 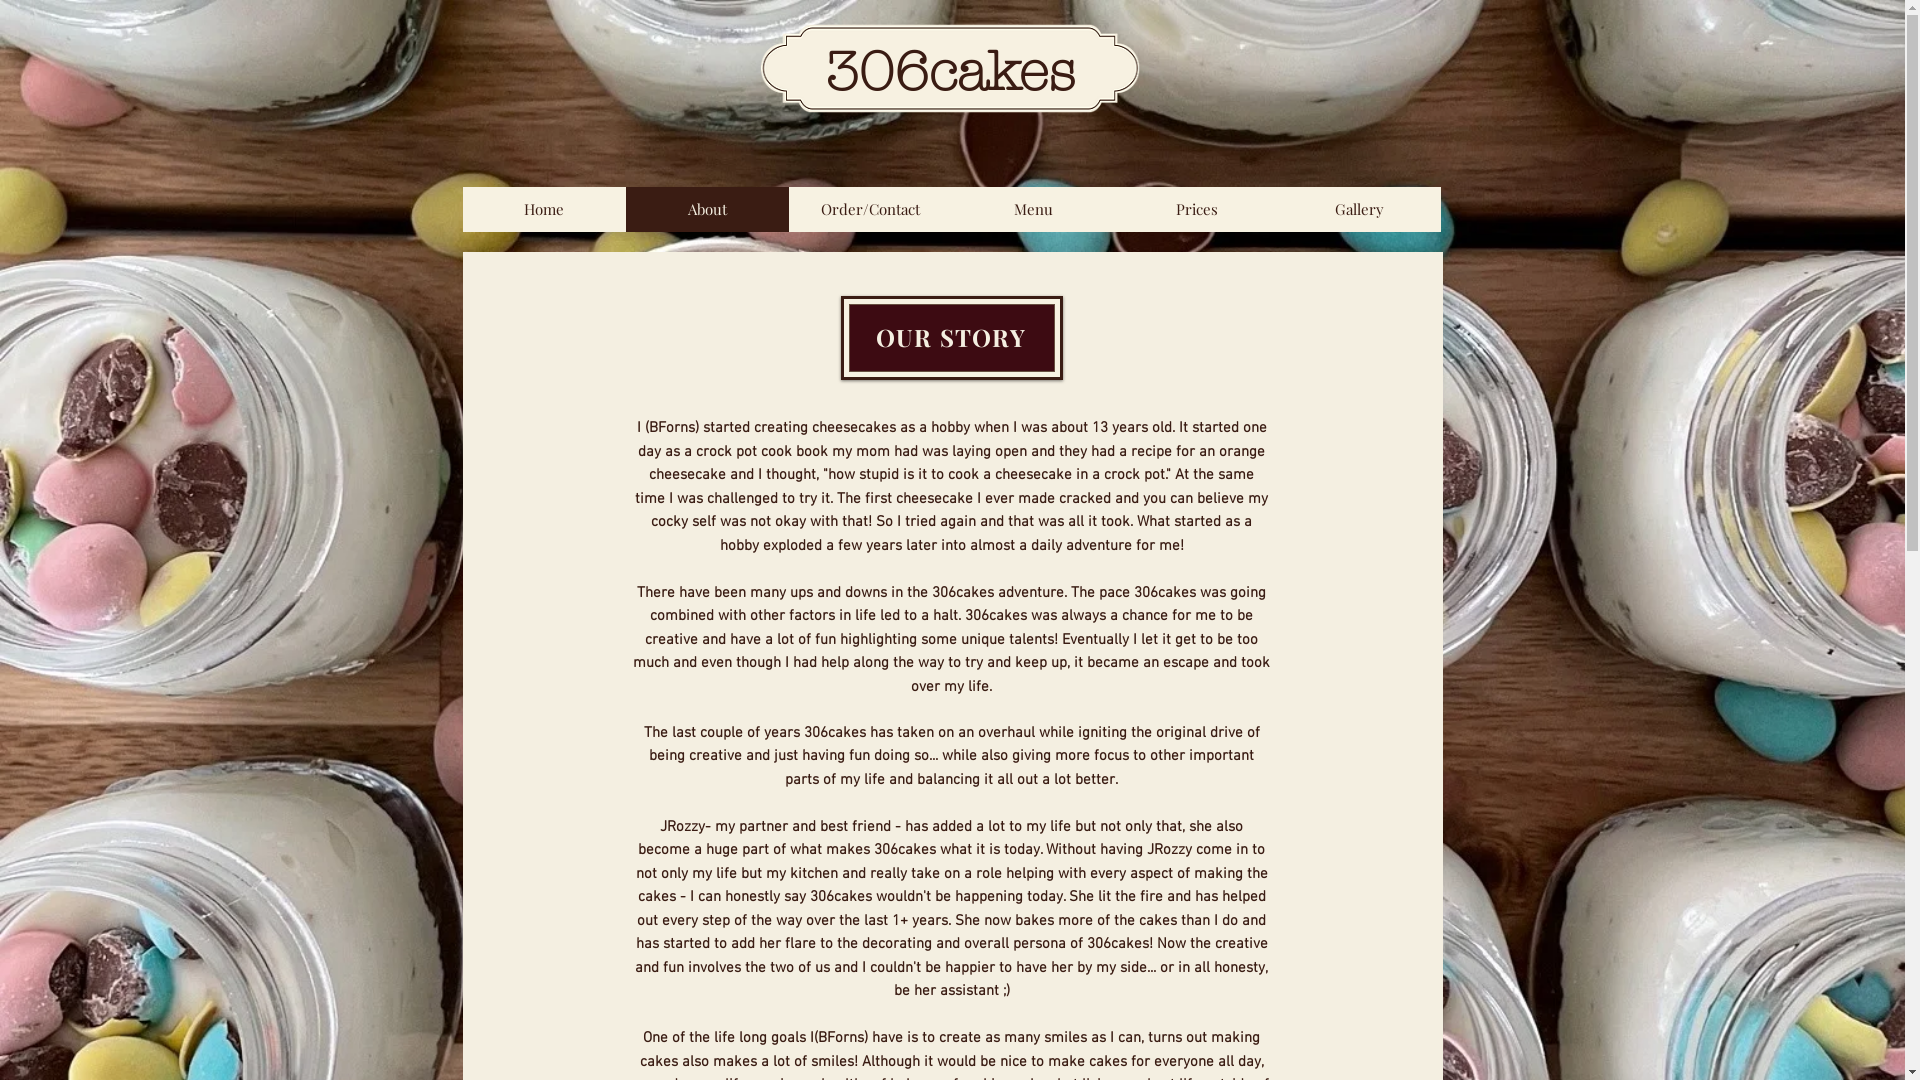 I want to click on Gallery, so click(x=1360, y=209).